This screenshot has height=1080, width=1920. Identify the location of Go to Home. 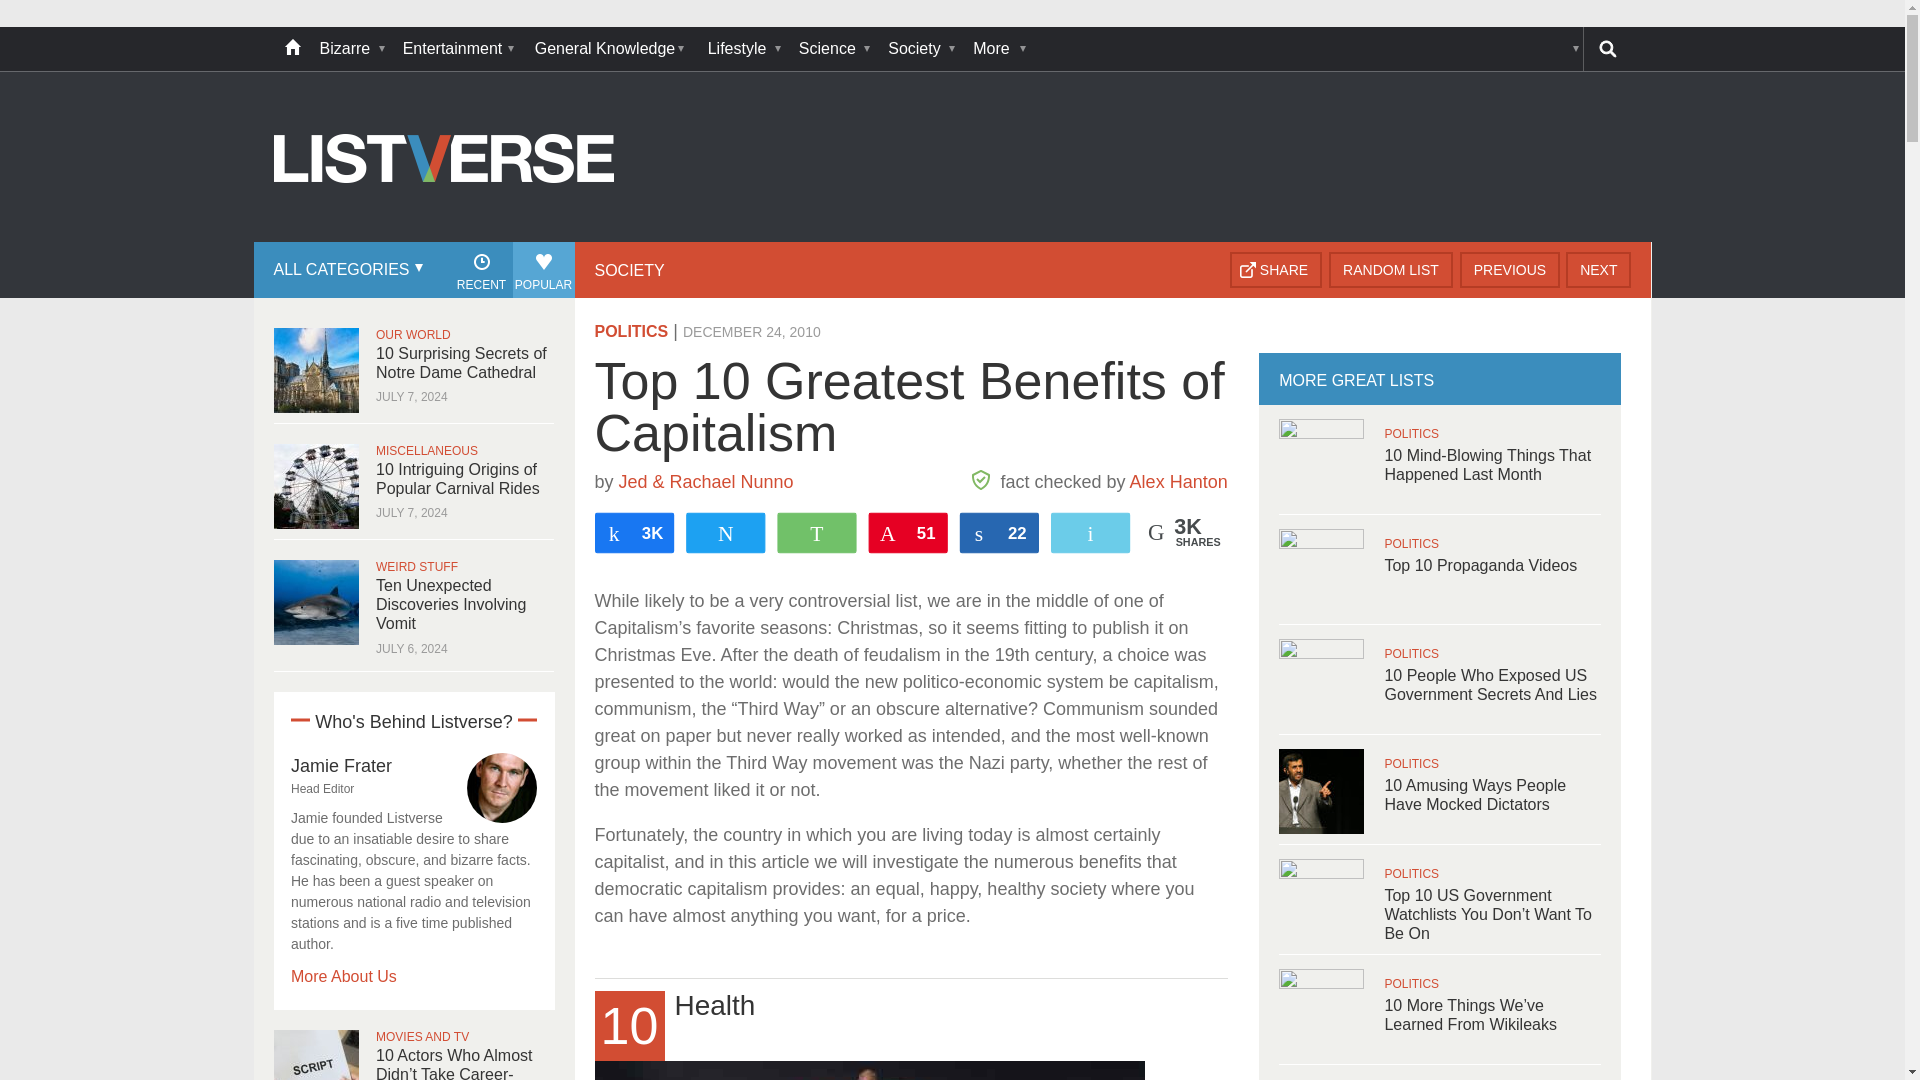
(444, 240).